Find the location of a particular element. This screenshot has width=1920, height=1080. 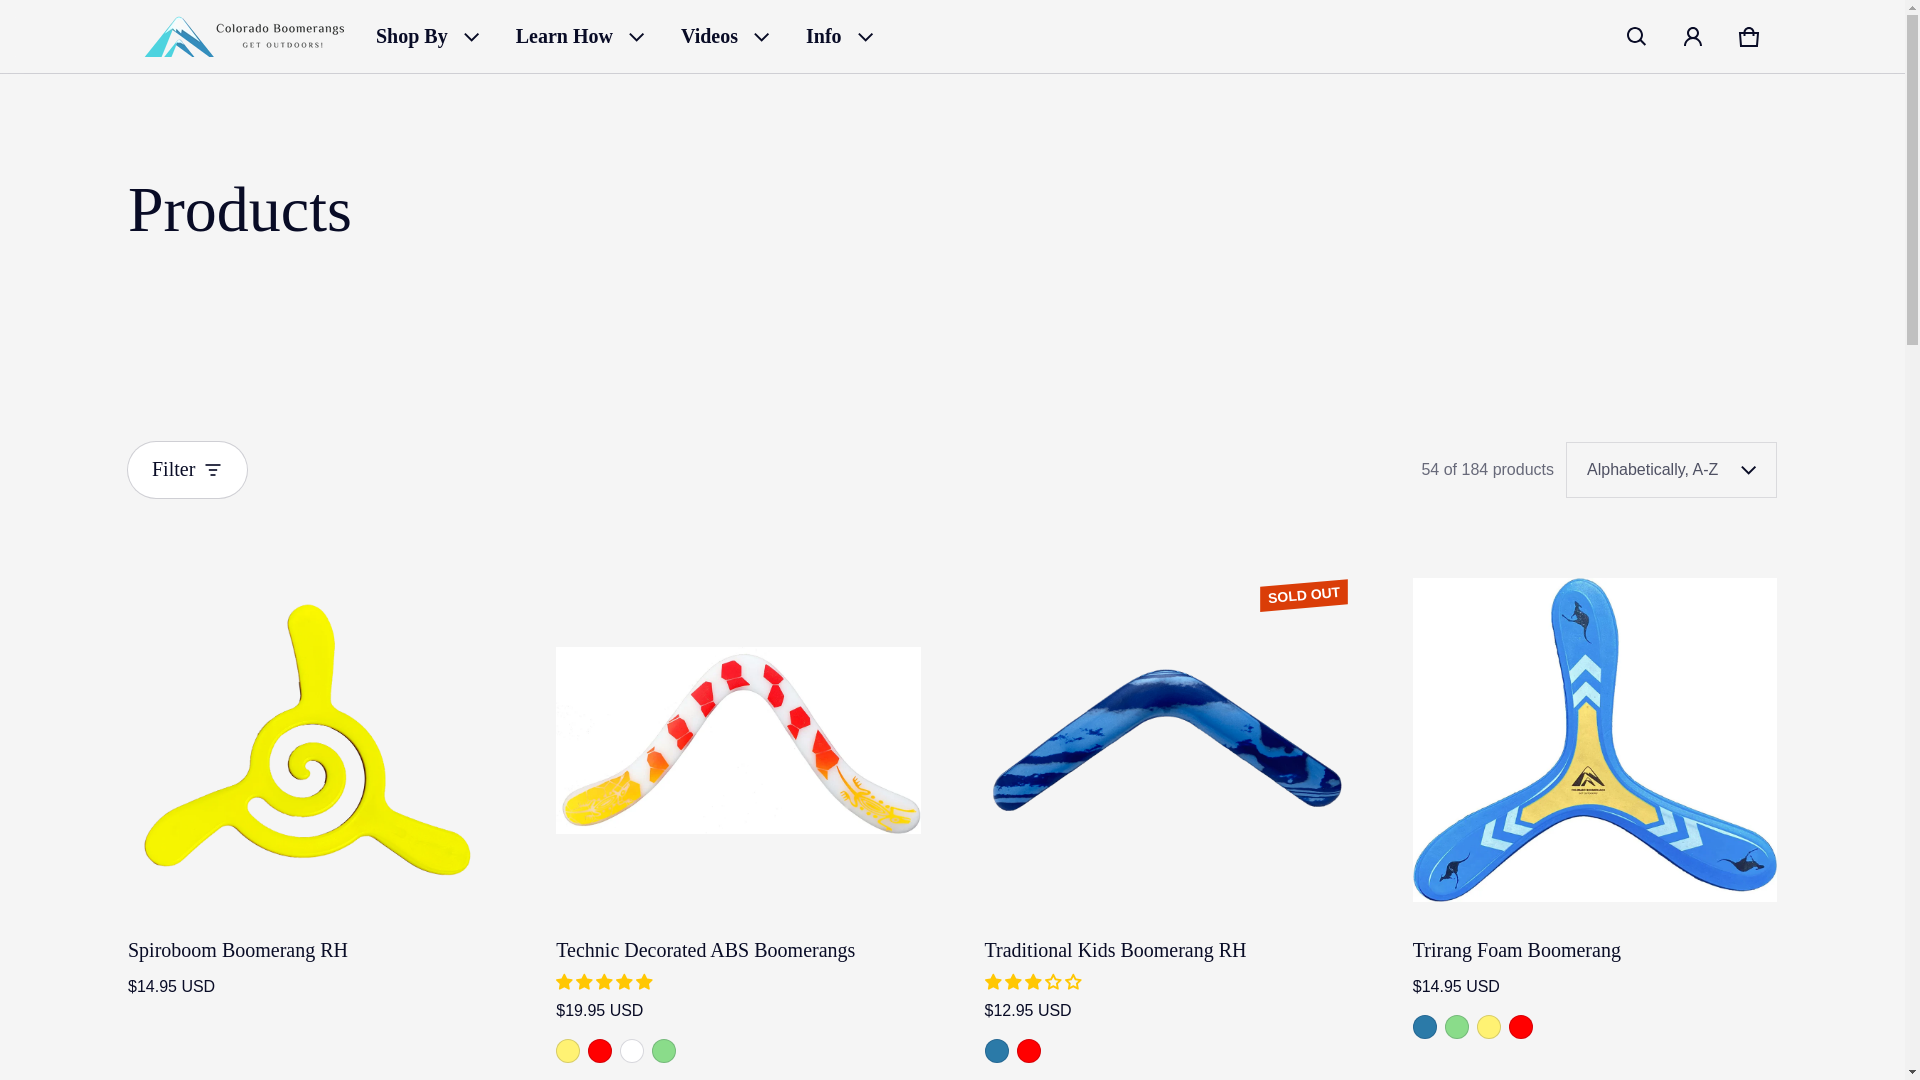

Green is located at coordinates (1456, 1026).